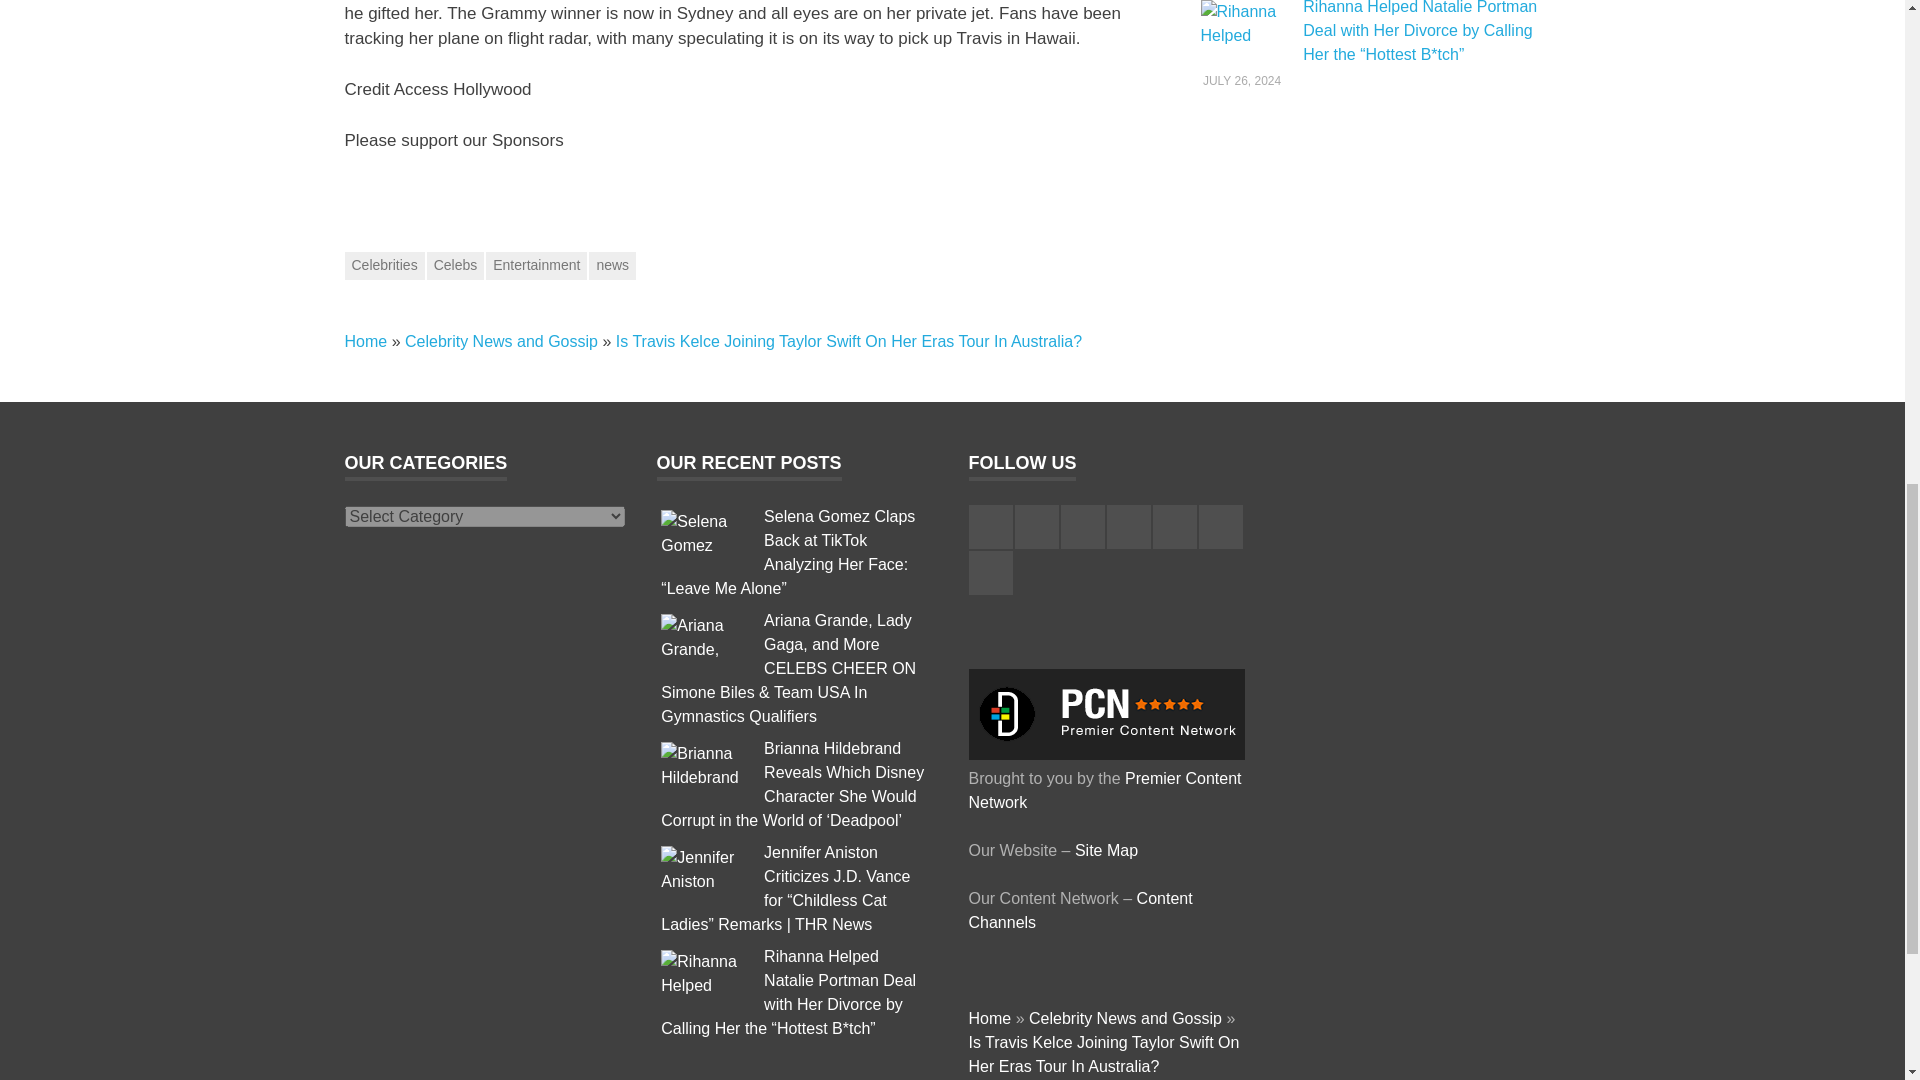  Describe the element at coordinates (501, 340) in the screenshot. I see `Celebrity News and Gossip` at that location.